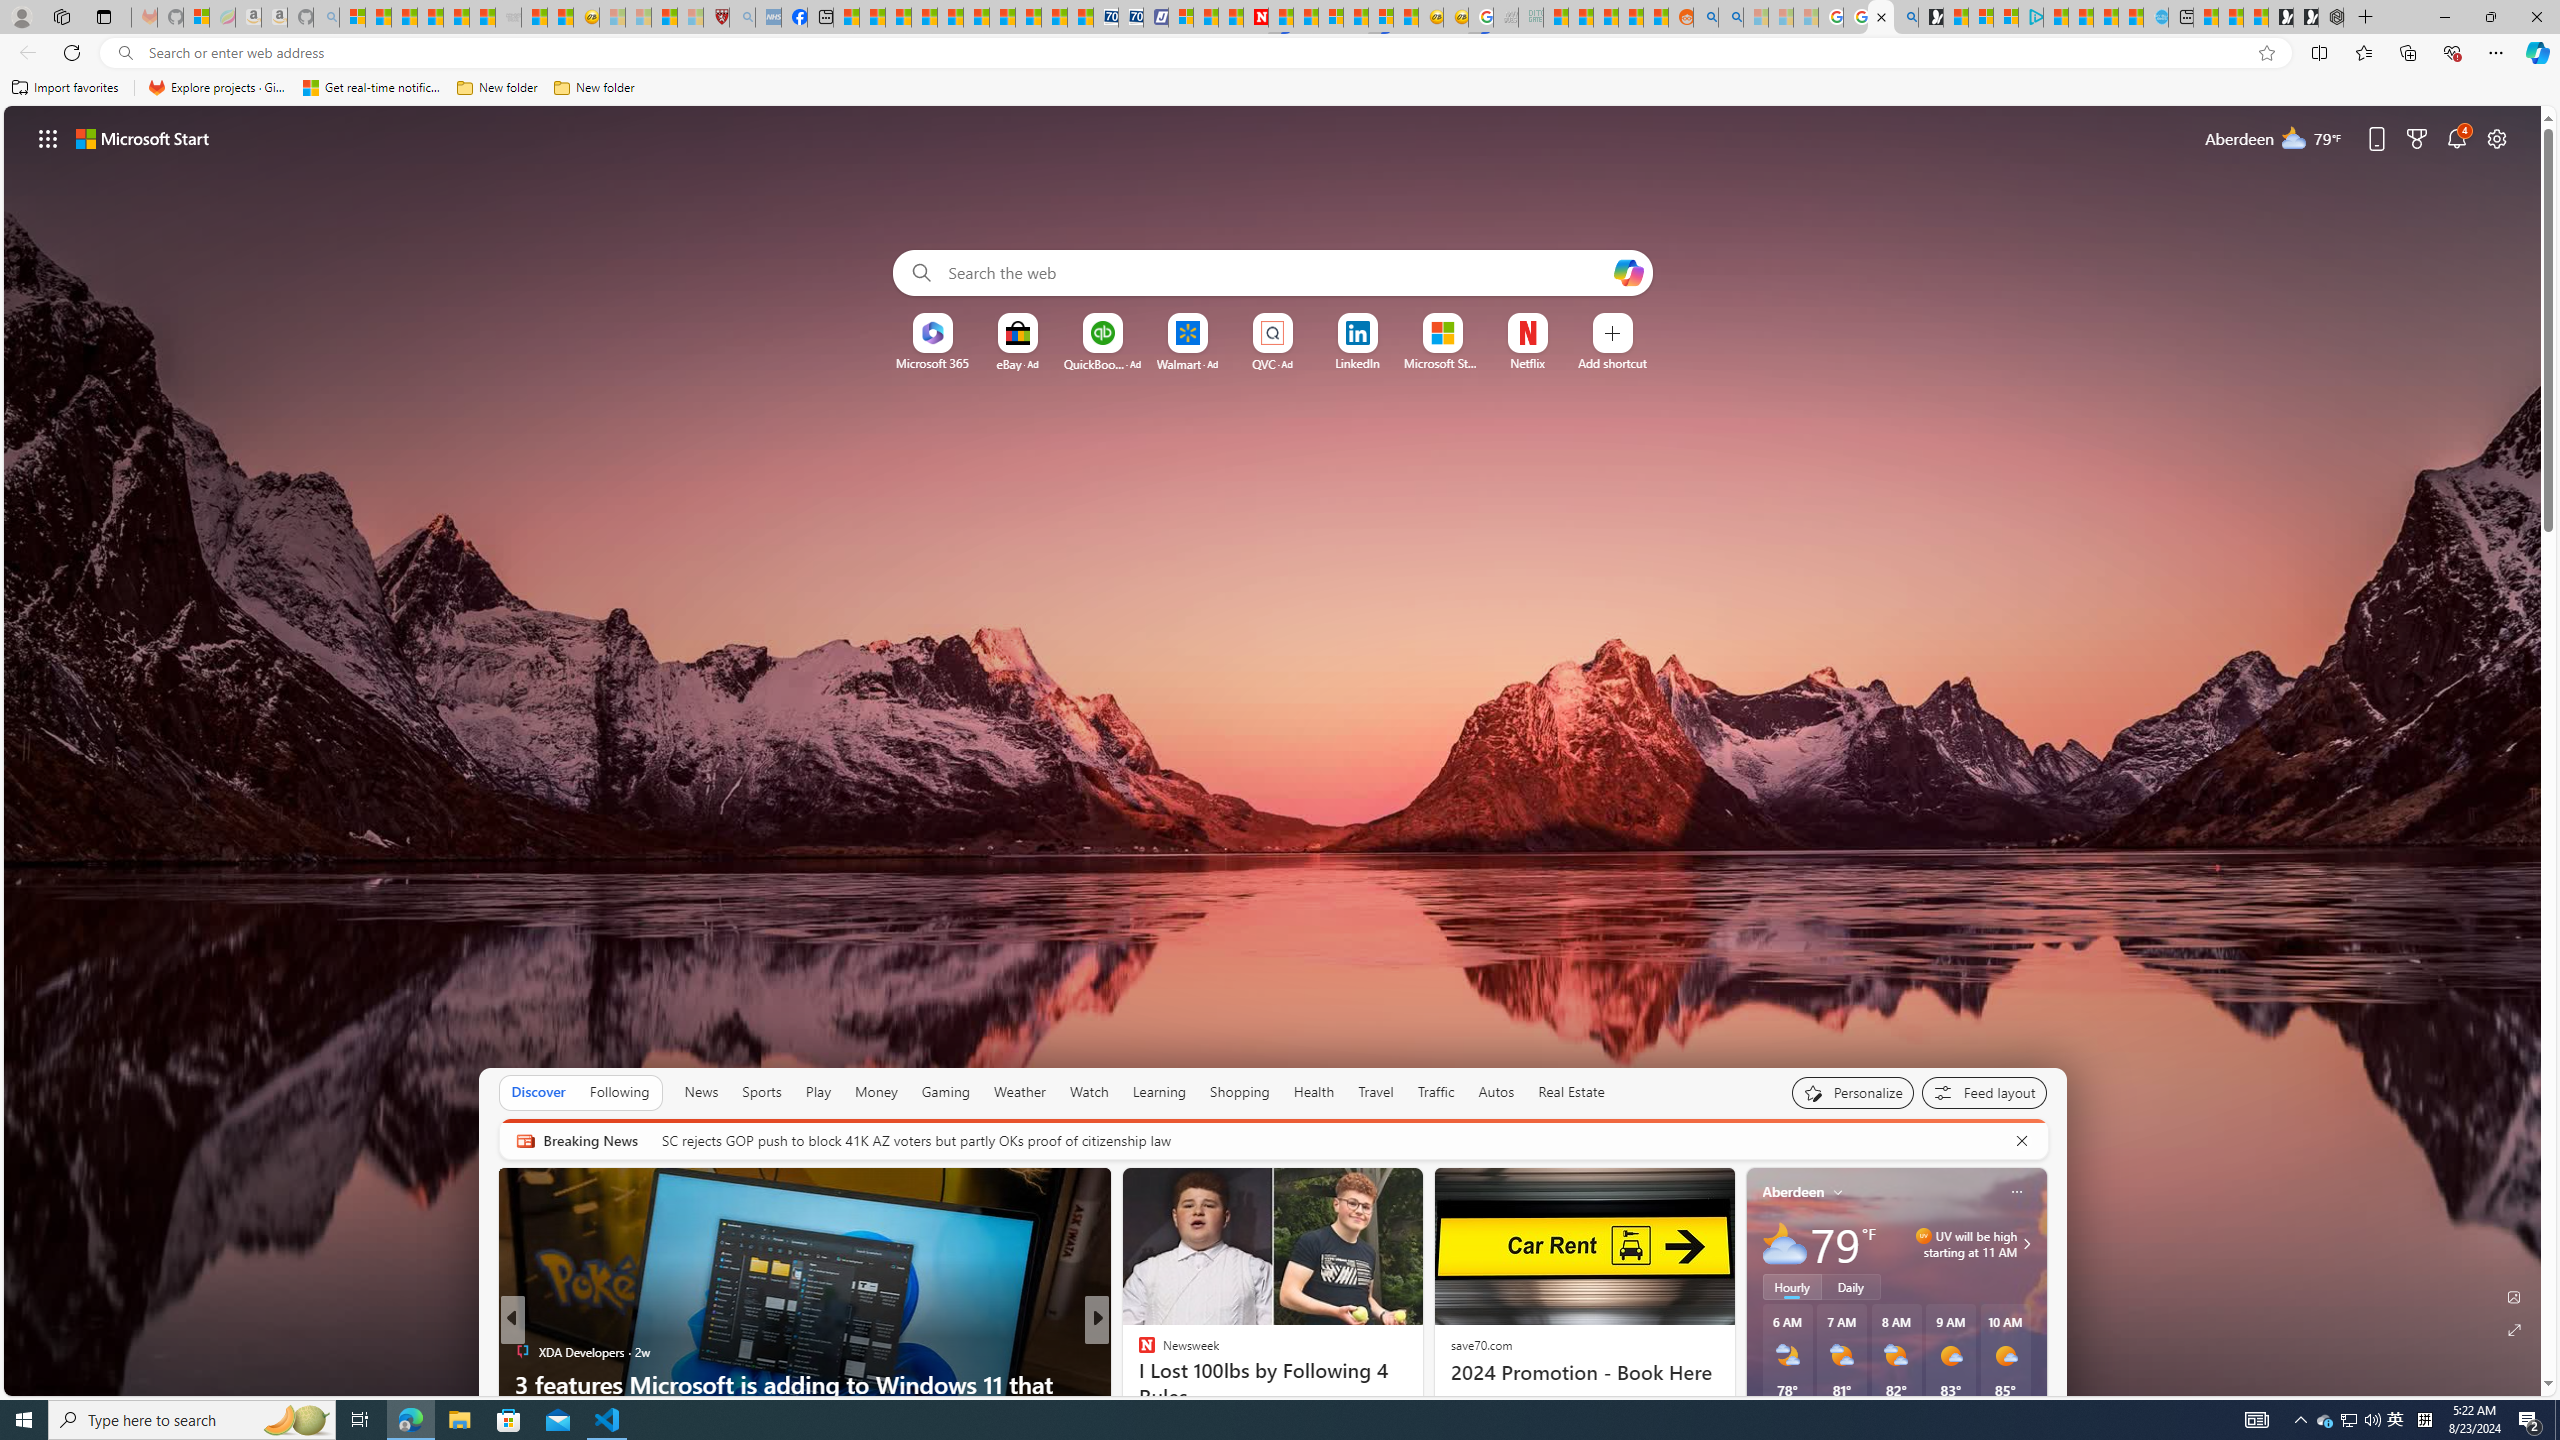  Describe the element at coordinates (2016, 1191) in the screenshot. I see `Class: icon-img` at that location.